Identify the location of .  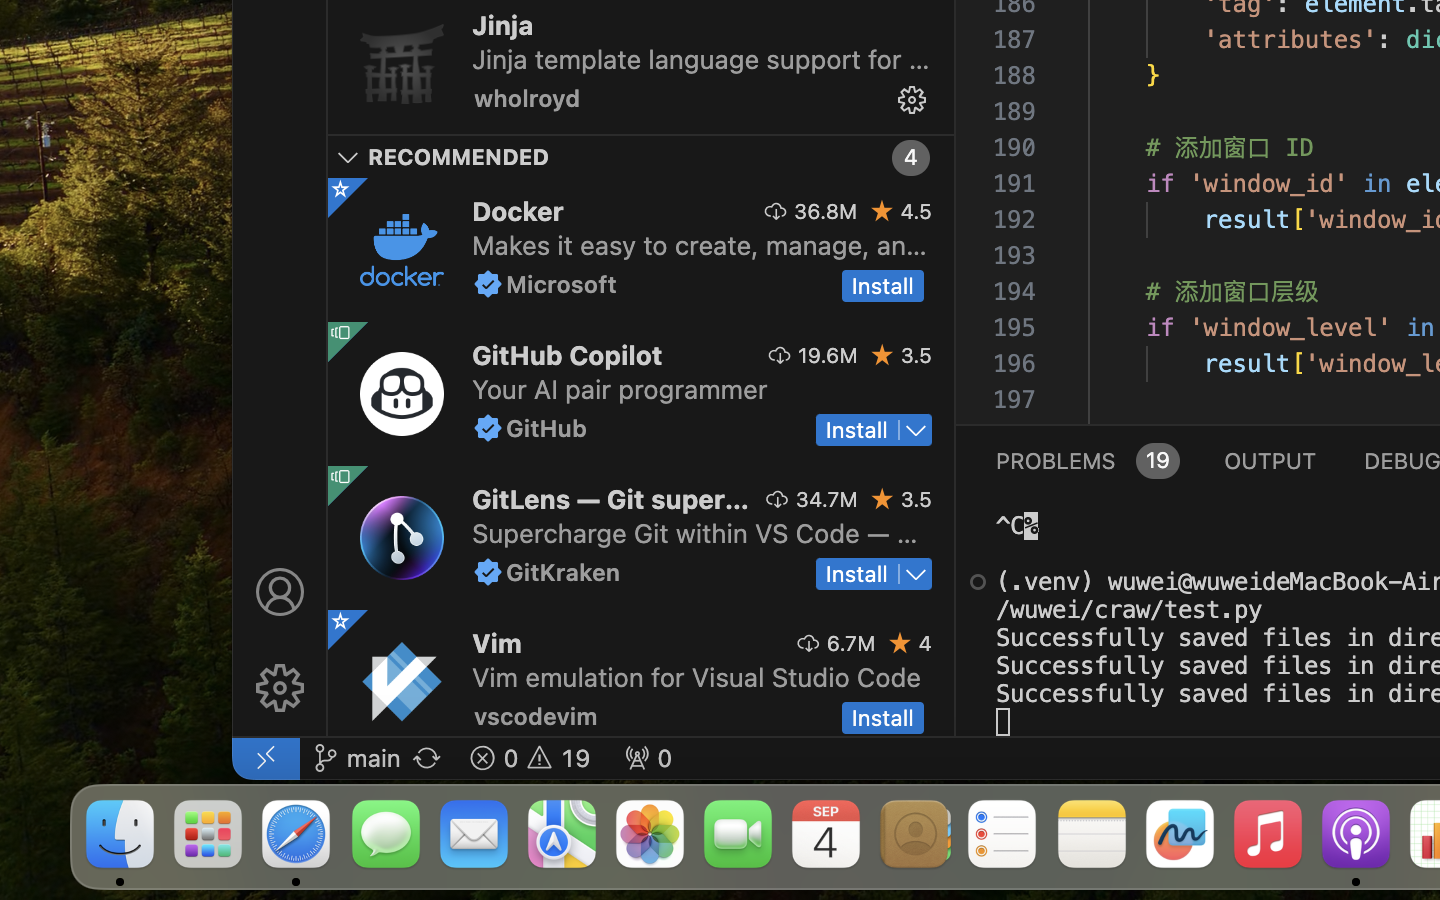
(280, 592).